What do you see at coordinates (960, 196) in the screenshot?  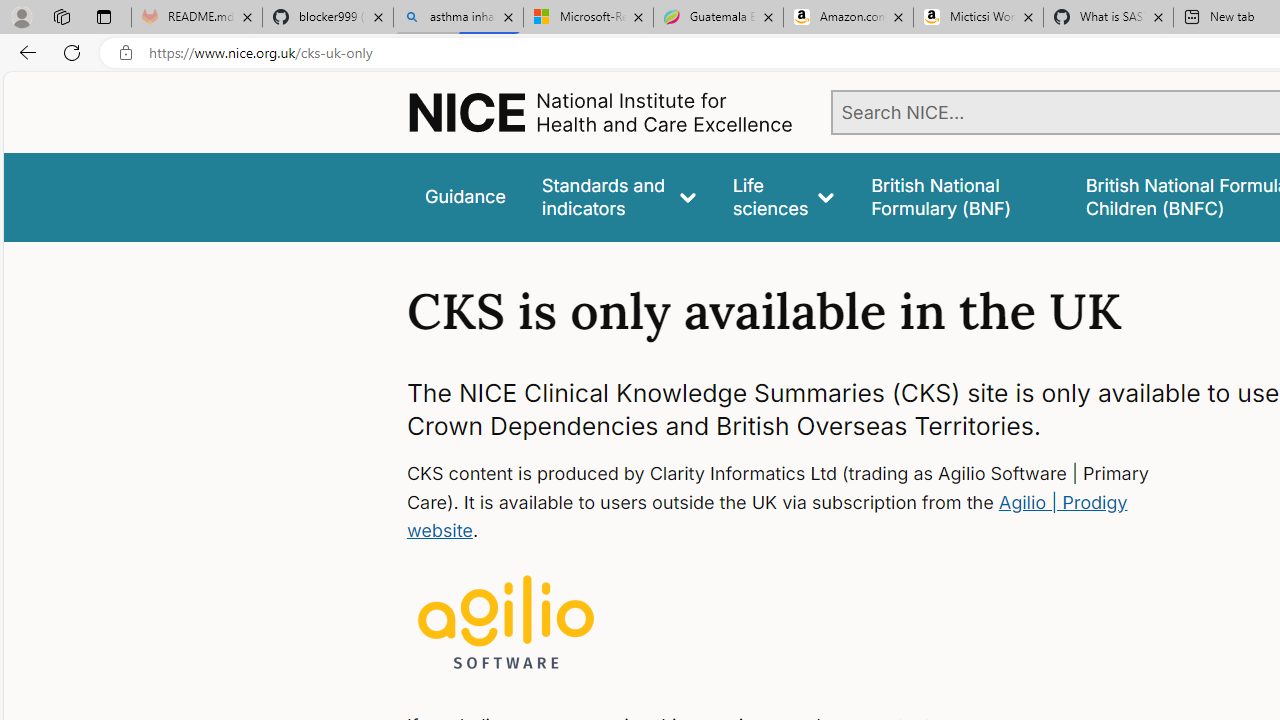 I see `false` at bounding box center [960, 196].